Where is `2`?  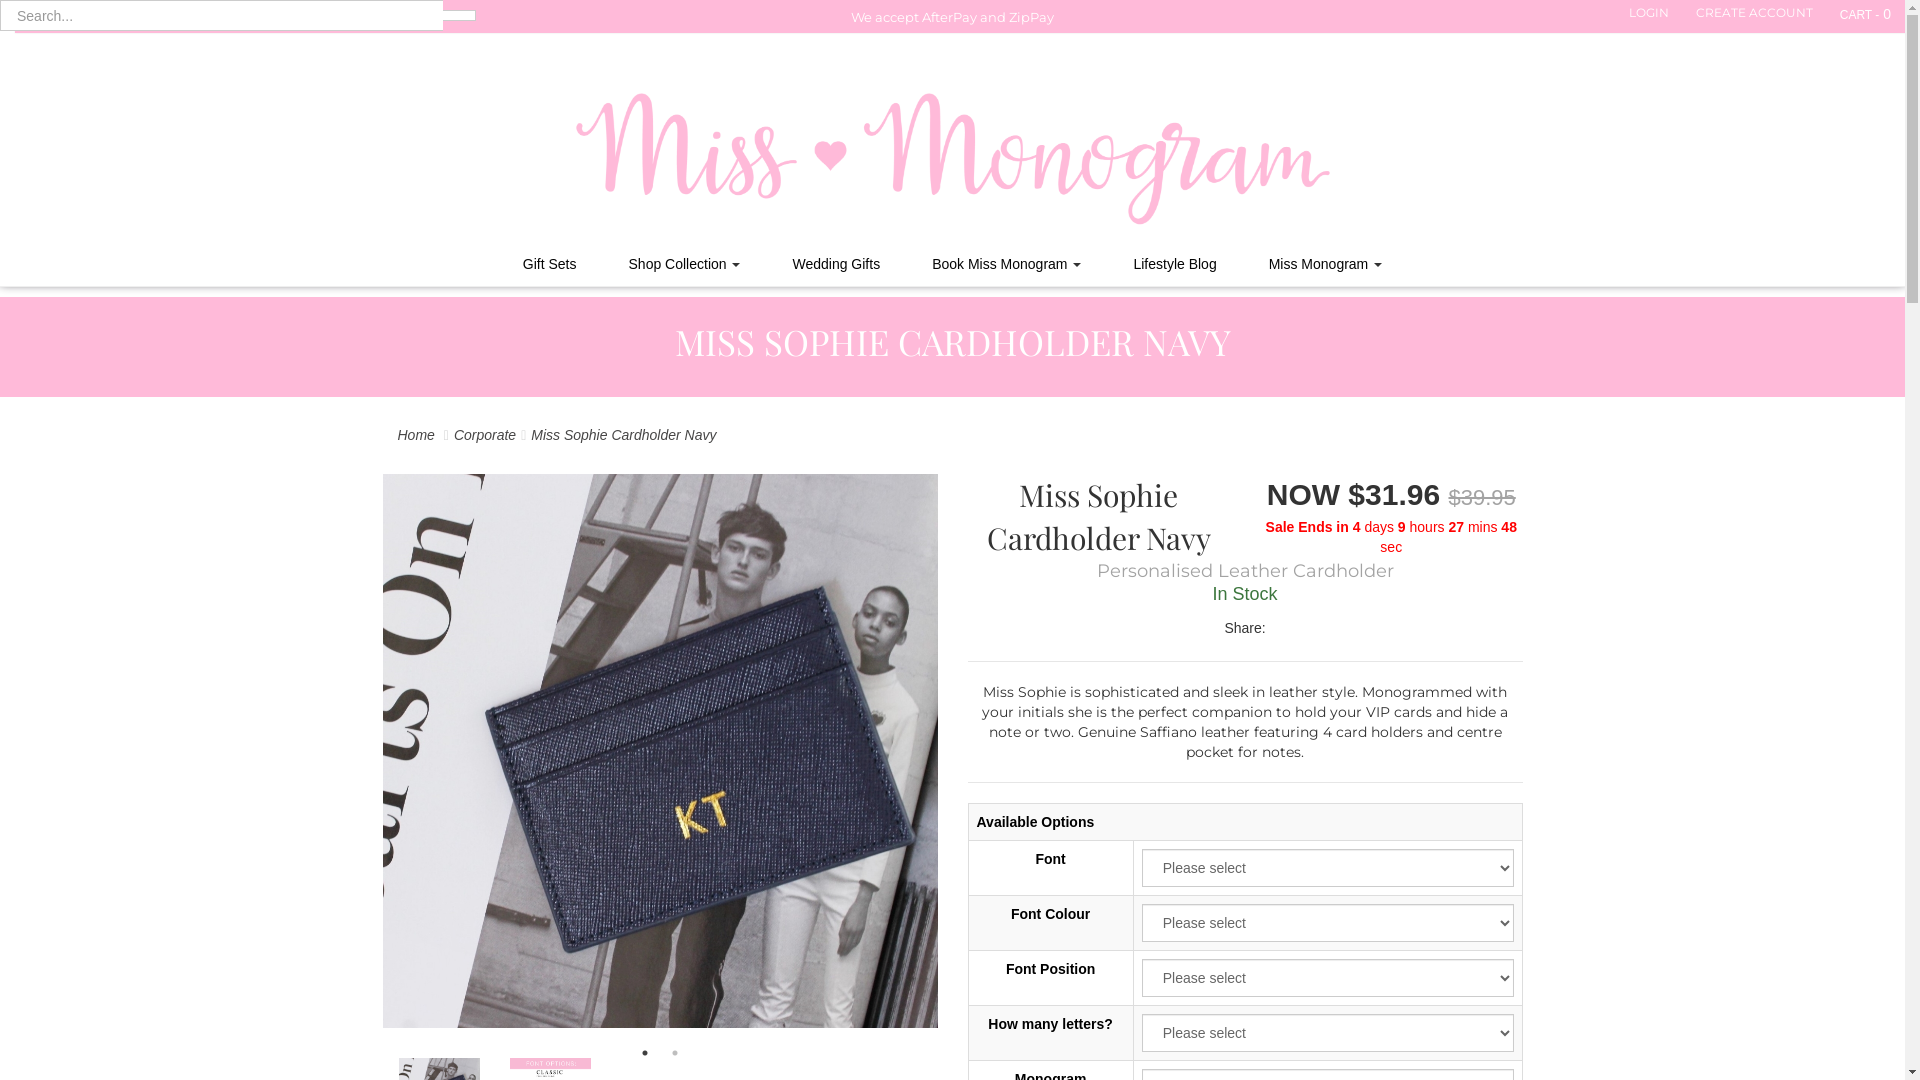 2 is located at coordinates (675, 1053).